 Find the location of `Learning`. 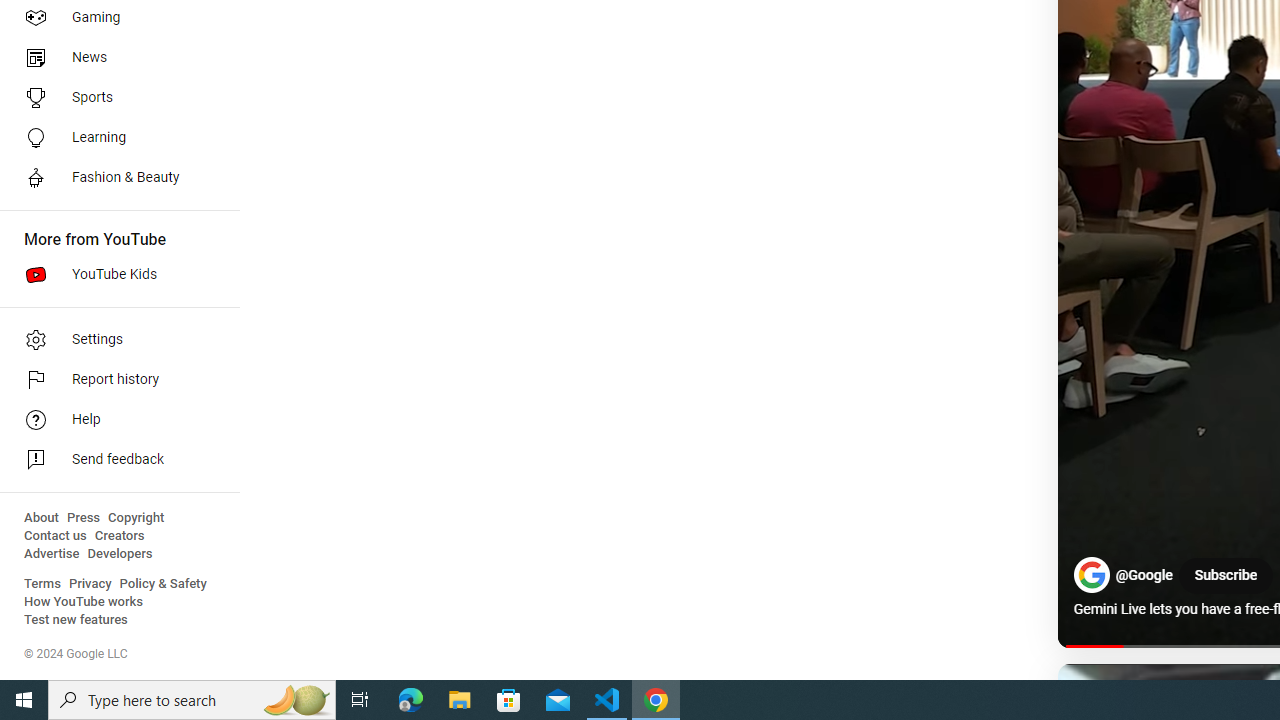

Learning is located at coordinates (114, 138).